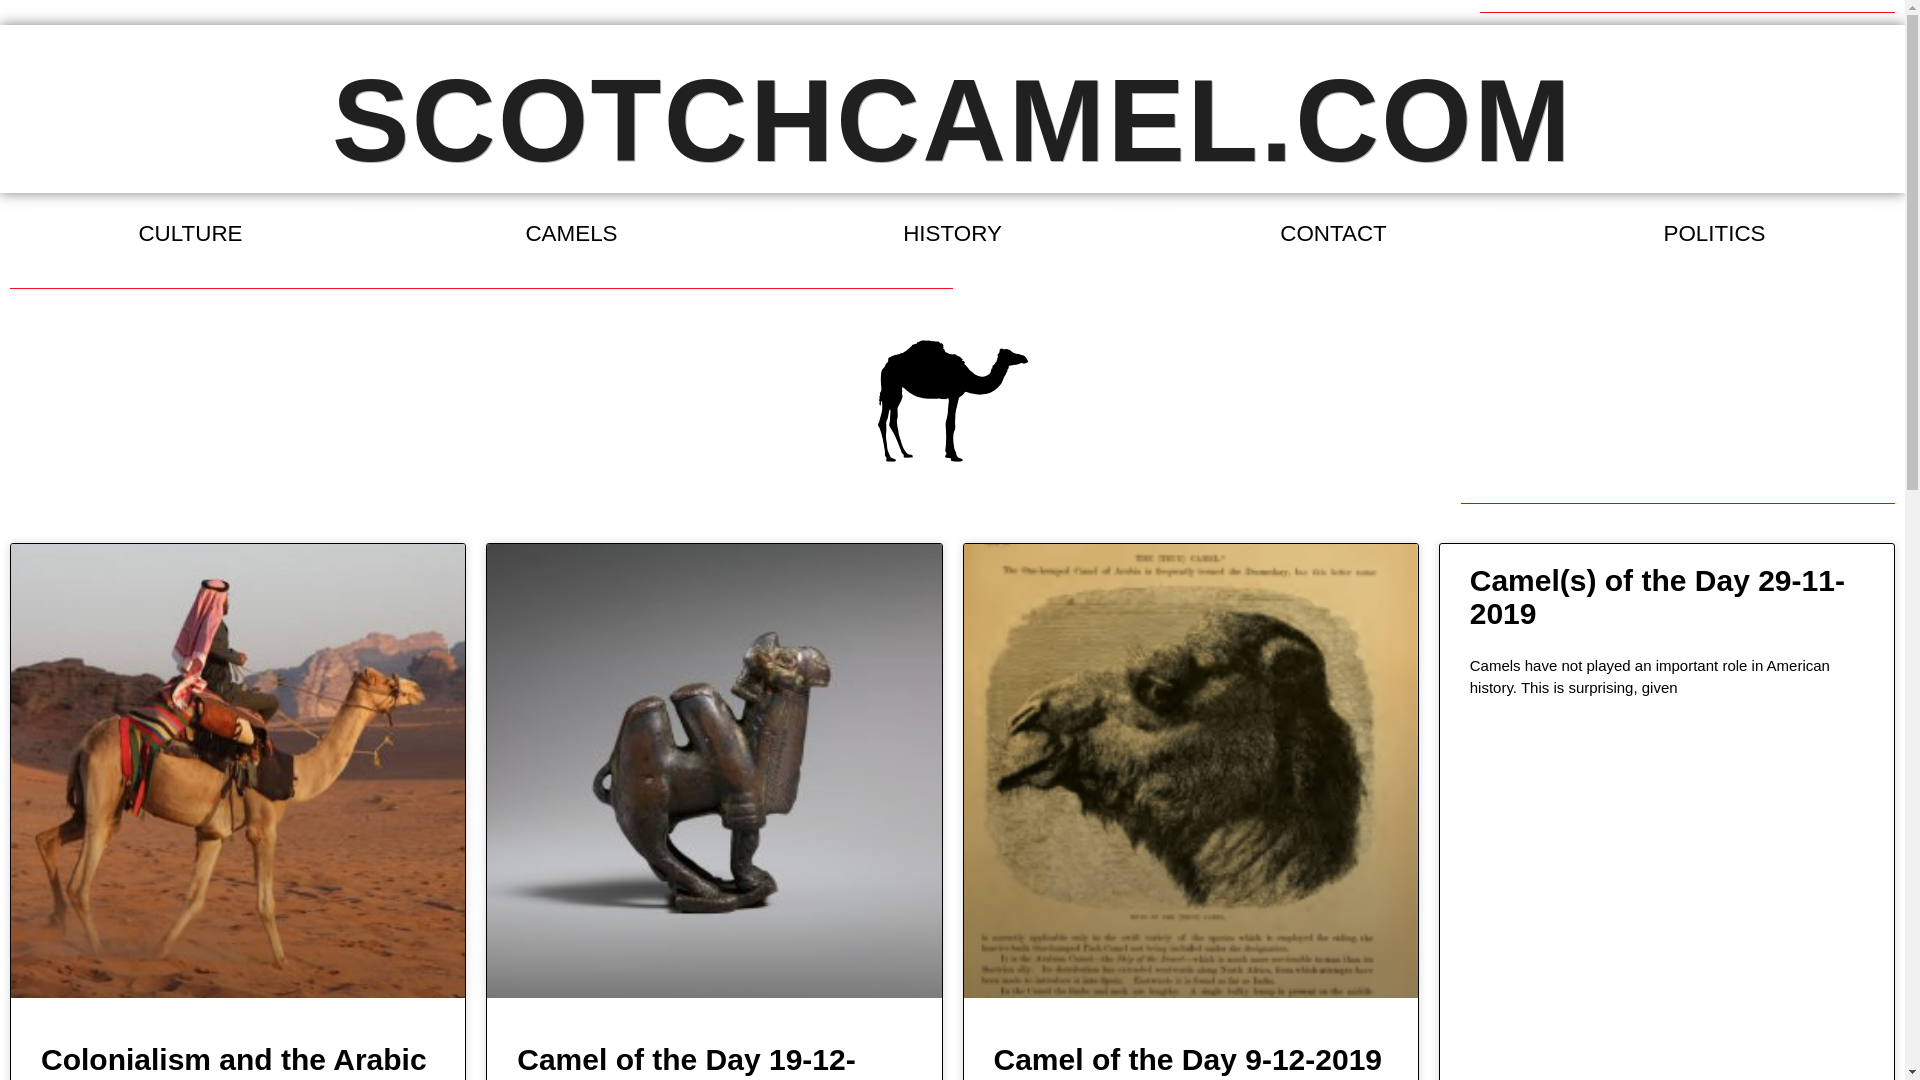 The image size is (1920, 1080). I want to click on Camel of the Day 19-12-2019, so click(685, 1062).